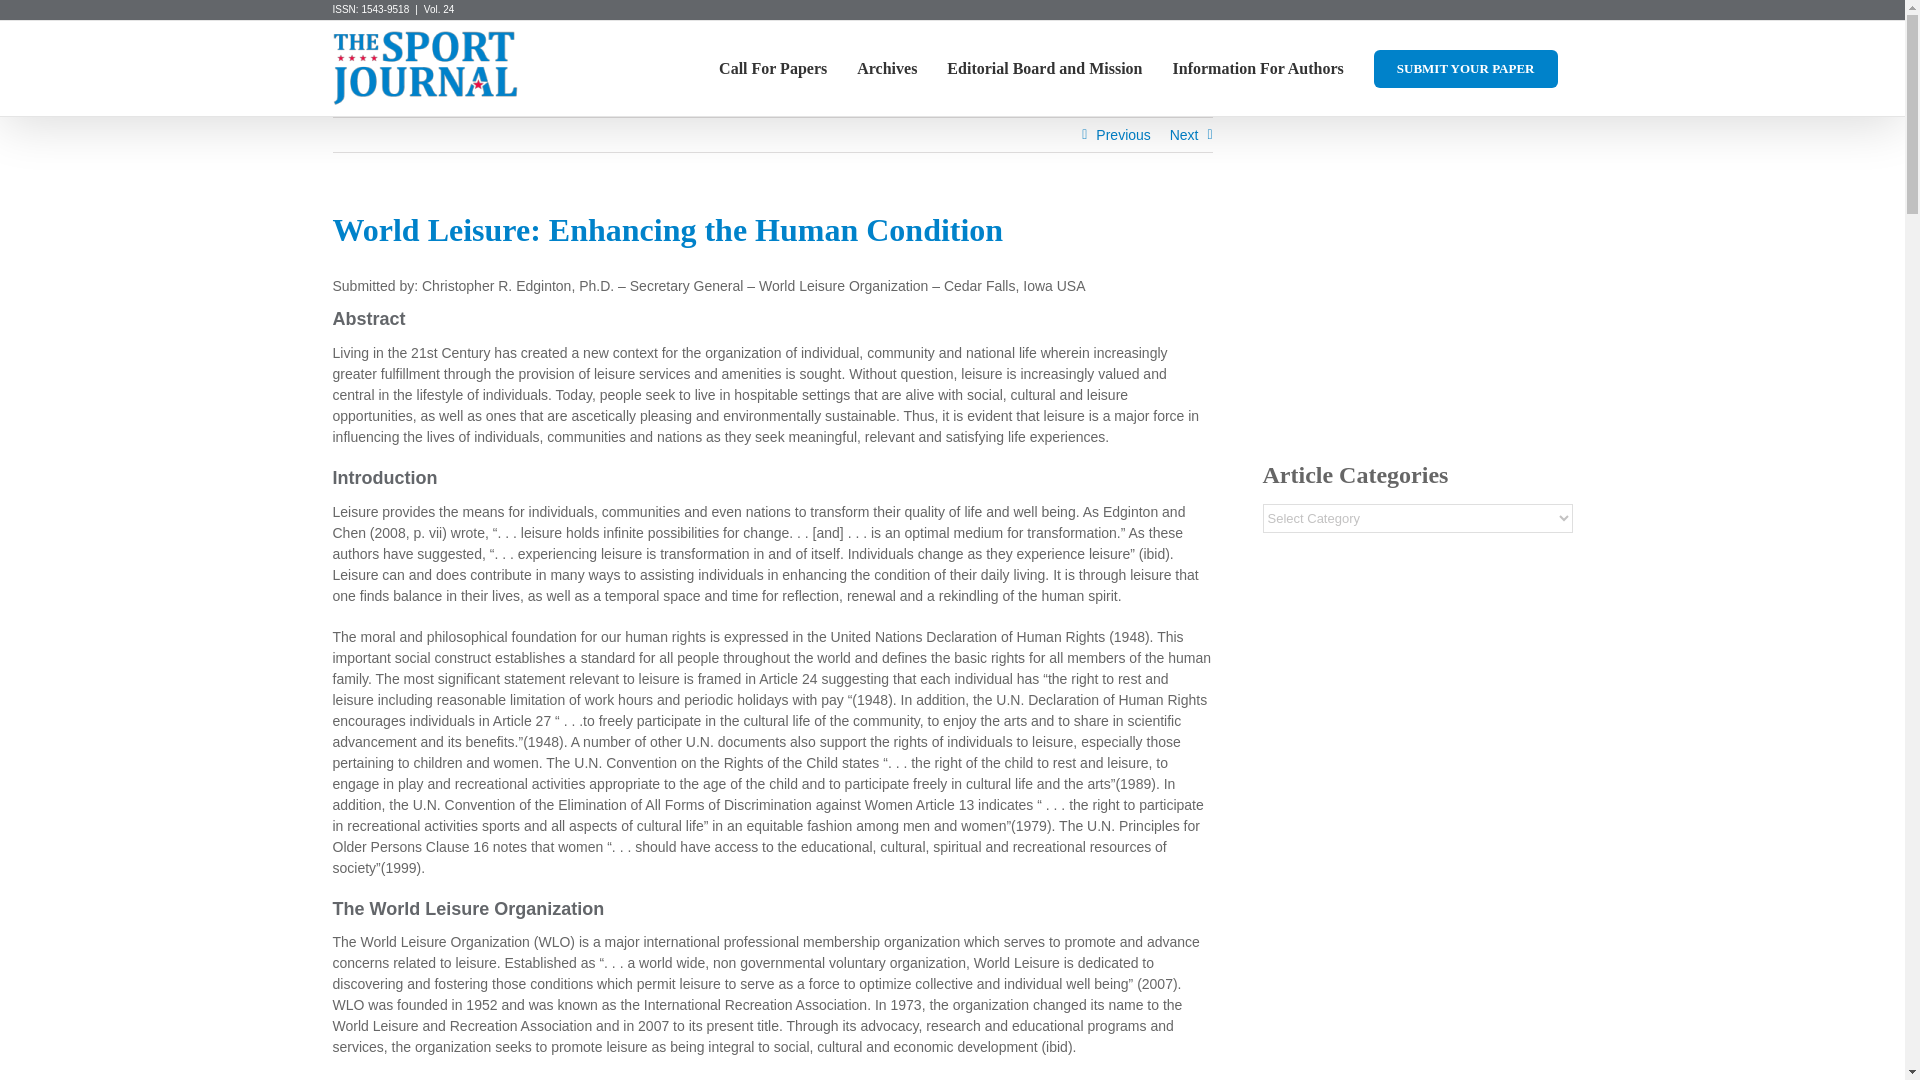 The width and height of the screenshot is (1920, 1080). What do you see at coordinates (1466, 68) in the screenshot?
I see `SUBMIT YOUR PAPER` at bounding box center [1466, 68].